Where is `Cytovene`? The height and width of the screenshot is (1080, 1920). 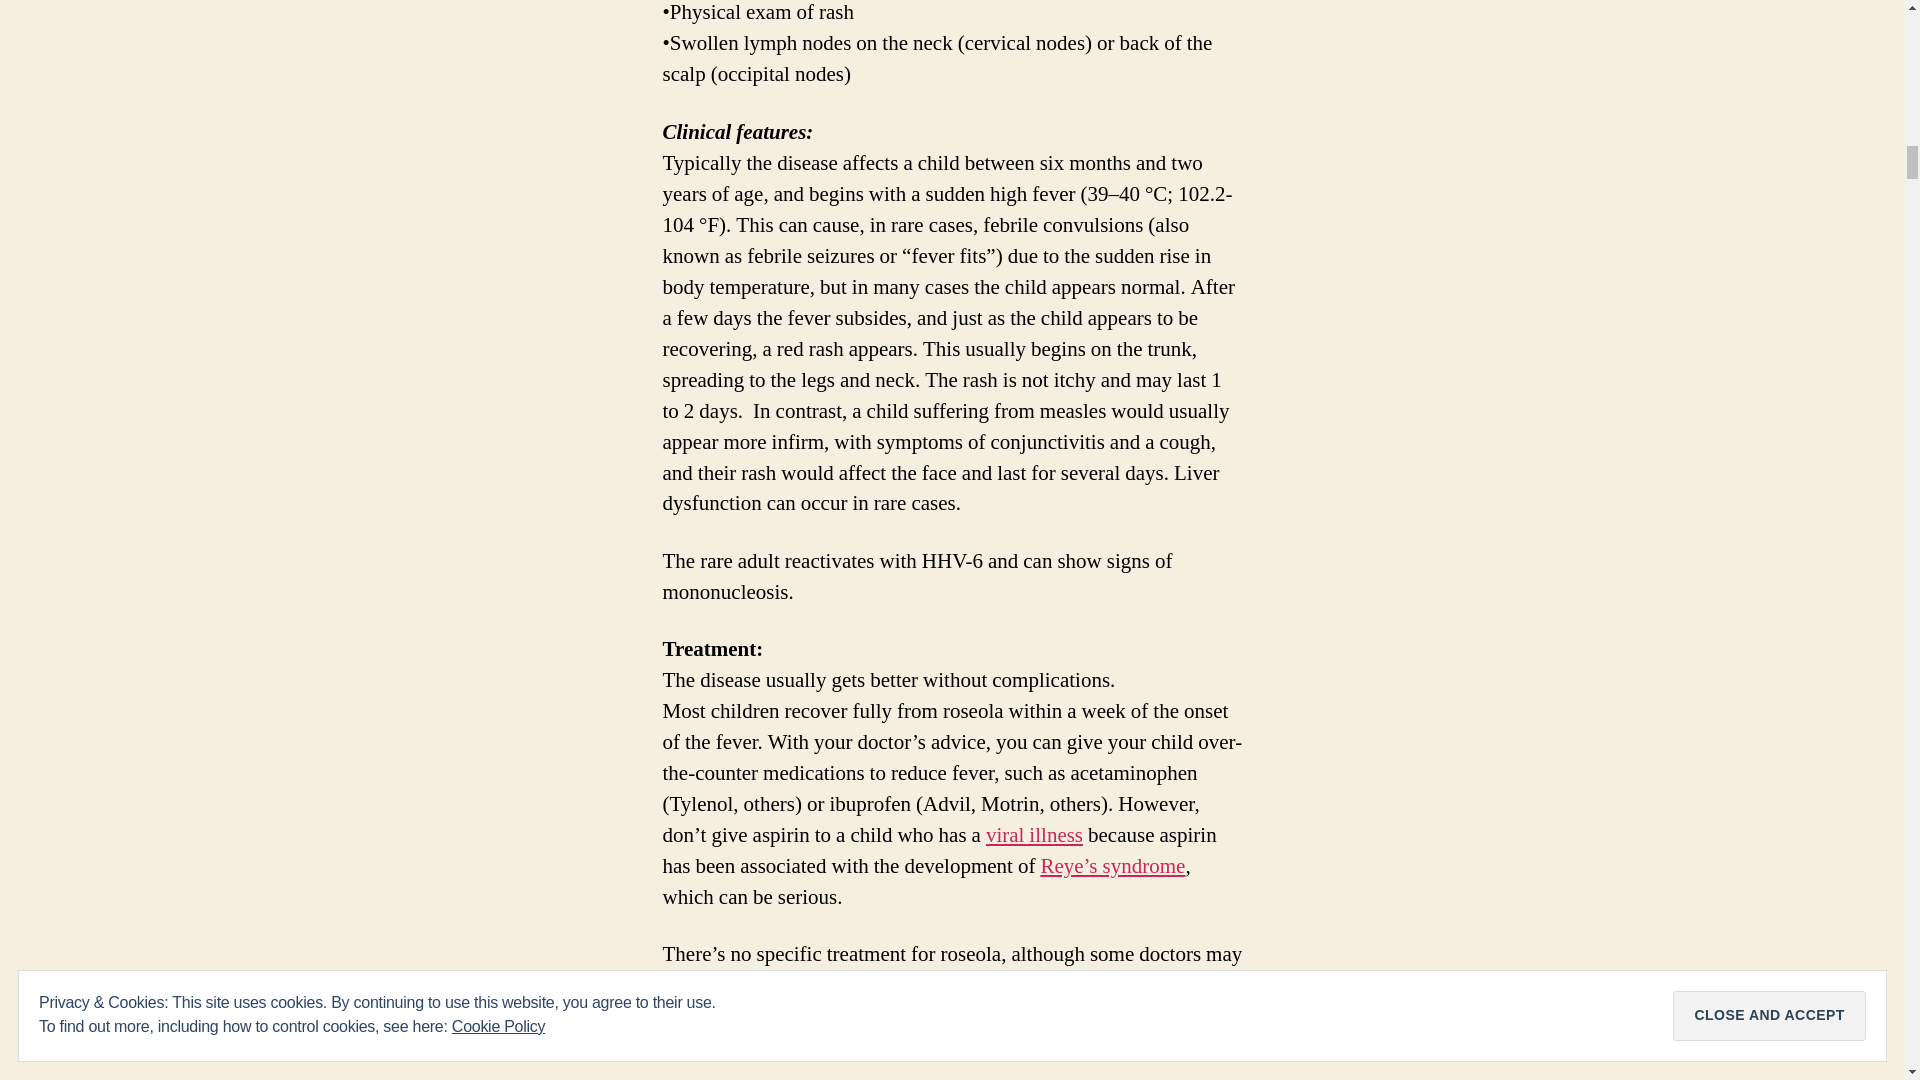 Cytovene is located at coordinates (1094, 986).